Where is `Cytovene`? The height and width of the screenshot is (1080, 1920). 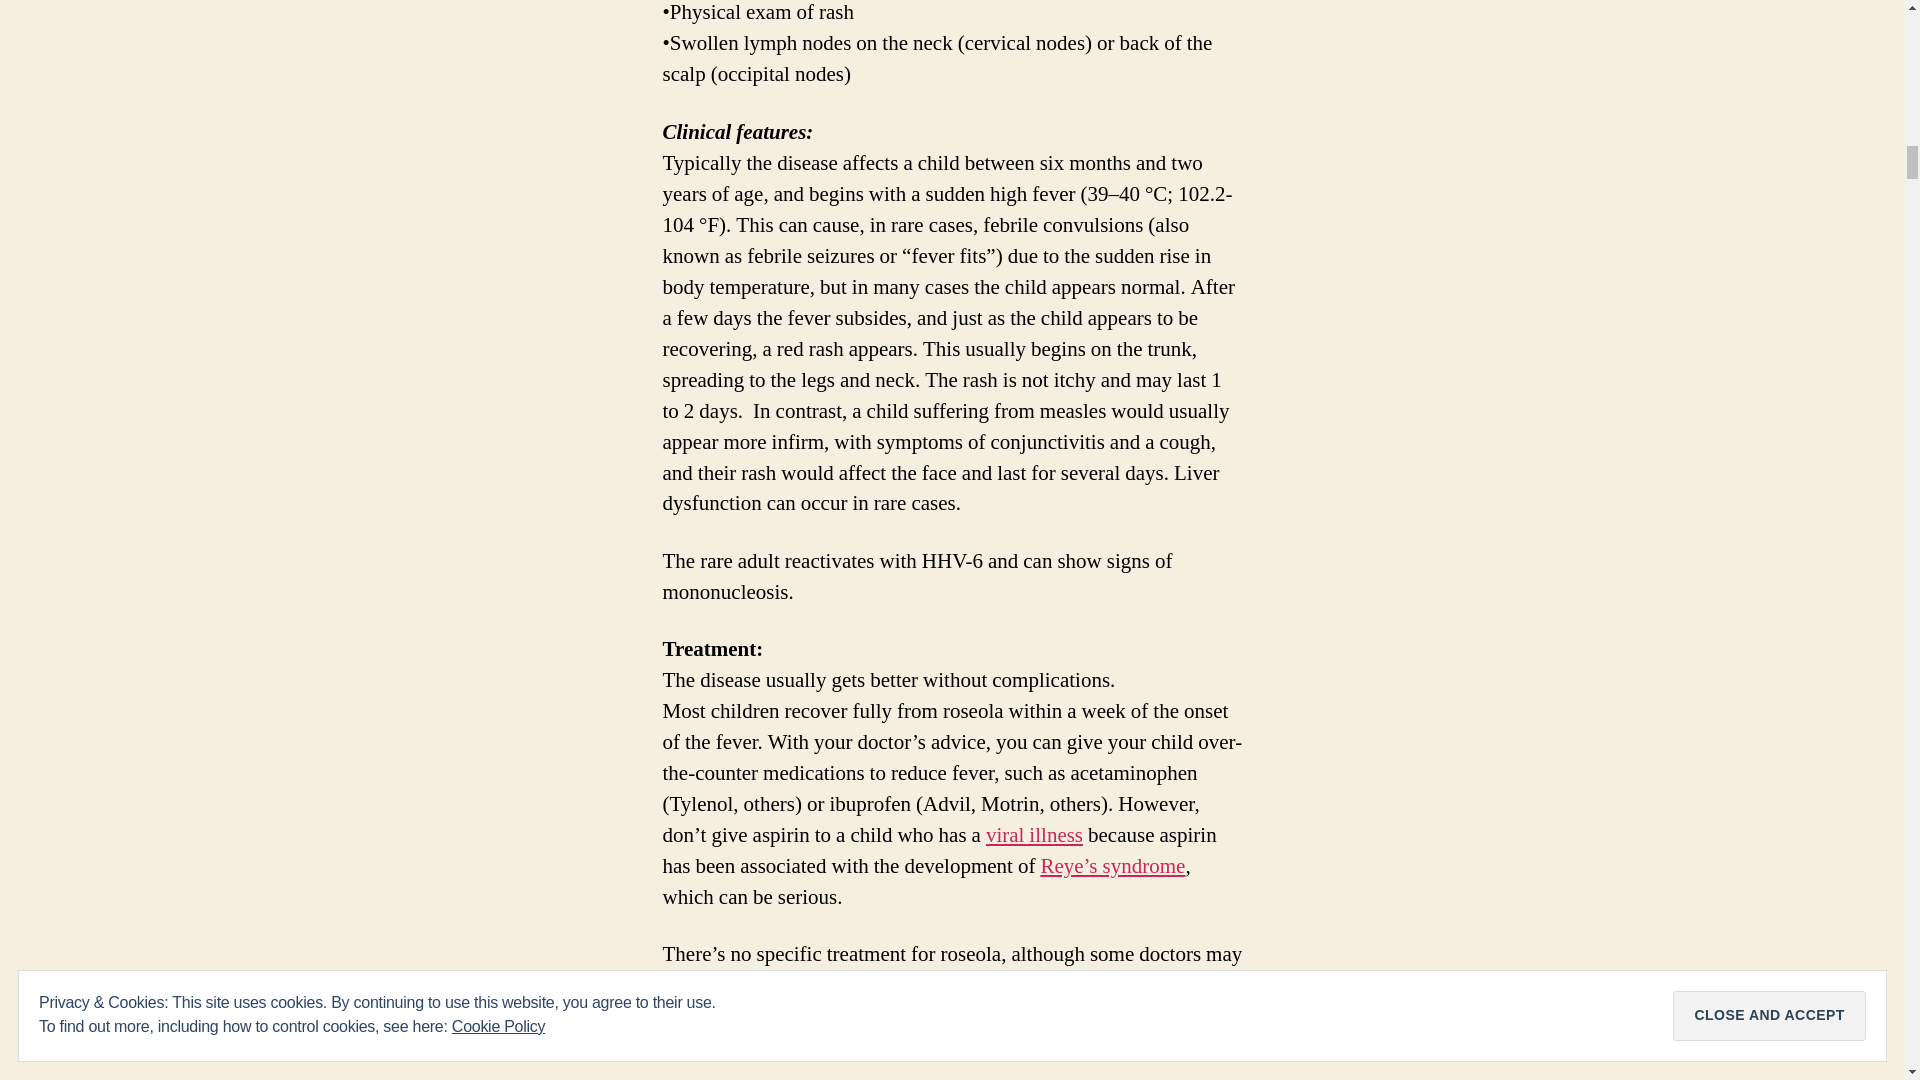 Cytovene is located at coordinates (1094, 986).